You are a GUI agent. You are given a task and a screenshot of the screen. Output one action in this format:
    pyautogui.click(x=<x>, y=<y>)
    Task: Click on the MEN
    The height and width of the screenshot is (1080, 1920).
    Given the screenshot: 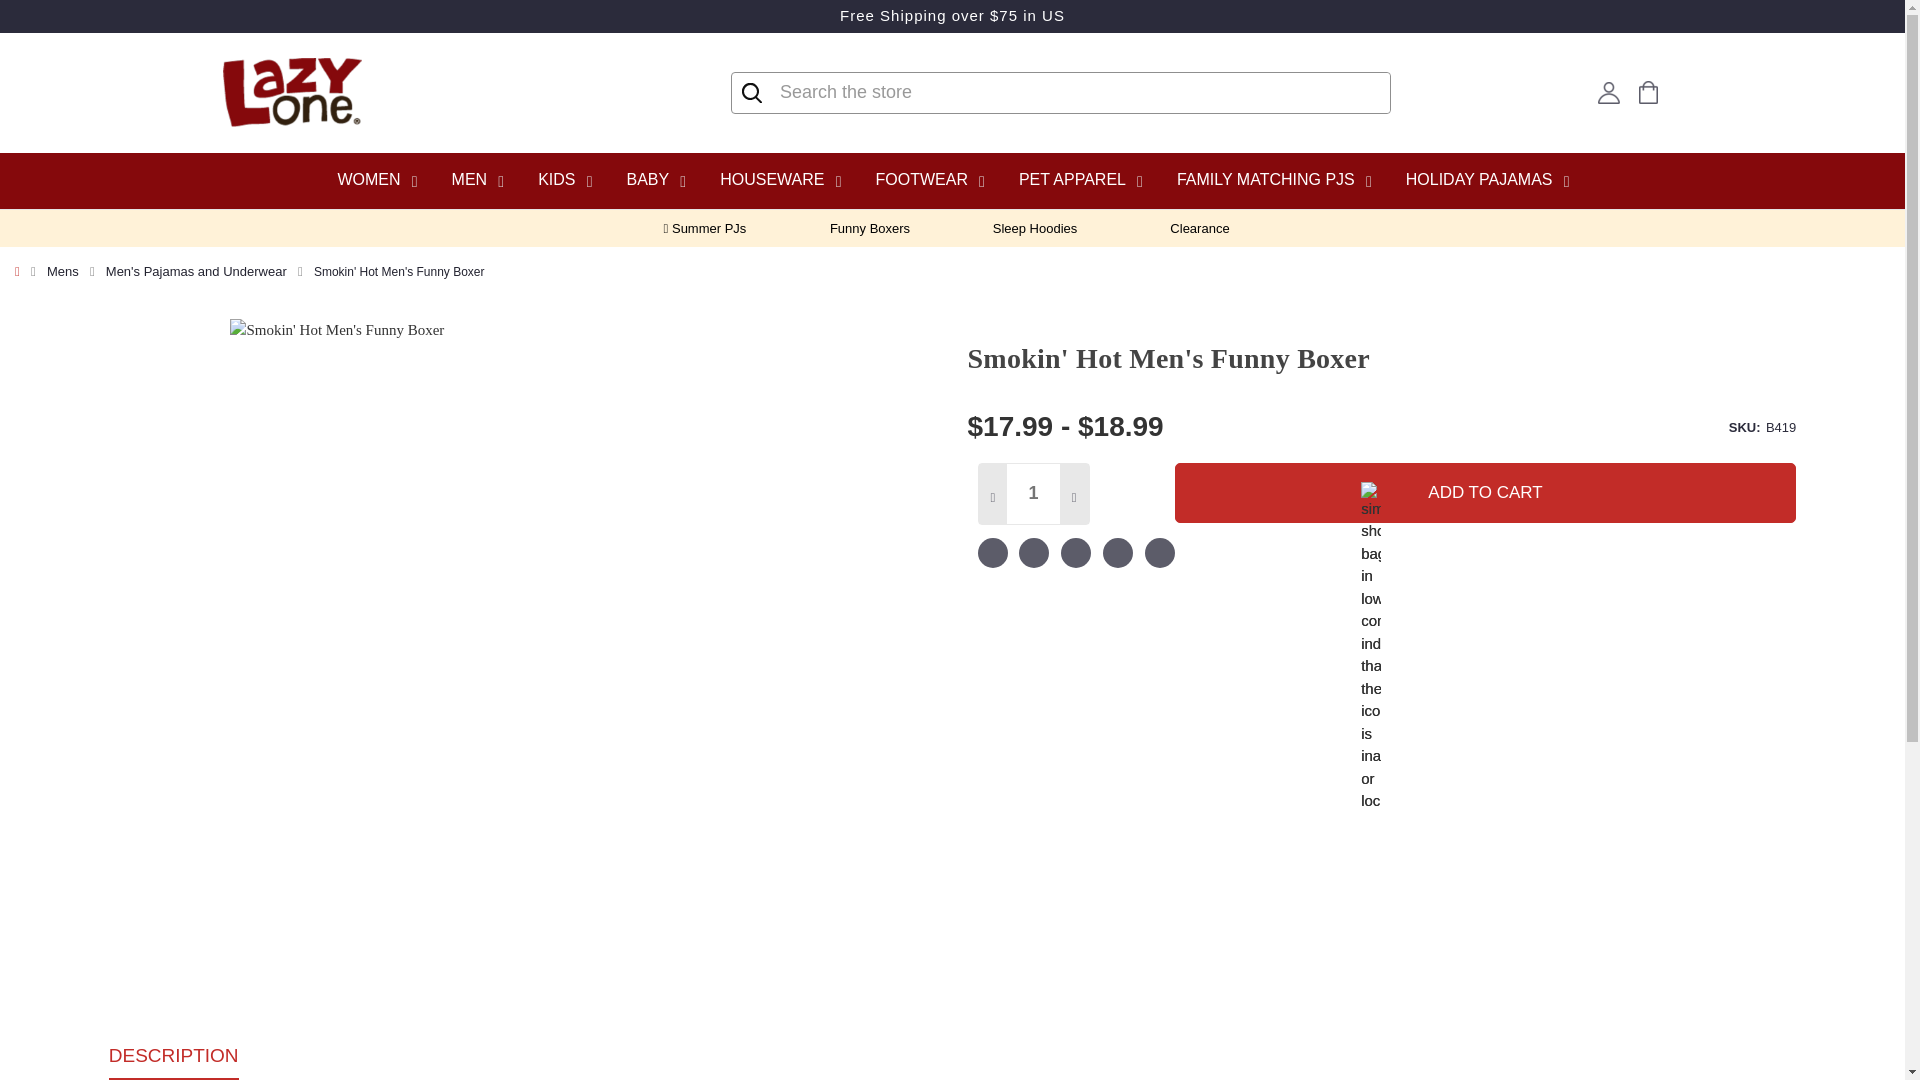 What is the action you would take?
    pyautogui.click(x=476, y=179)
    